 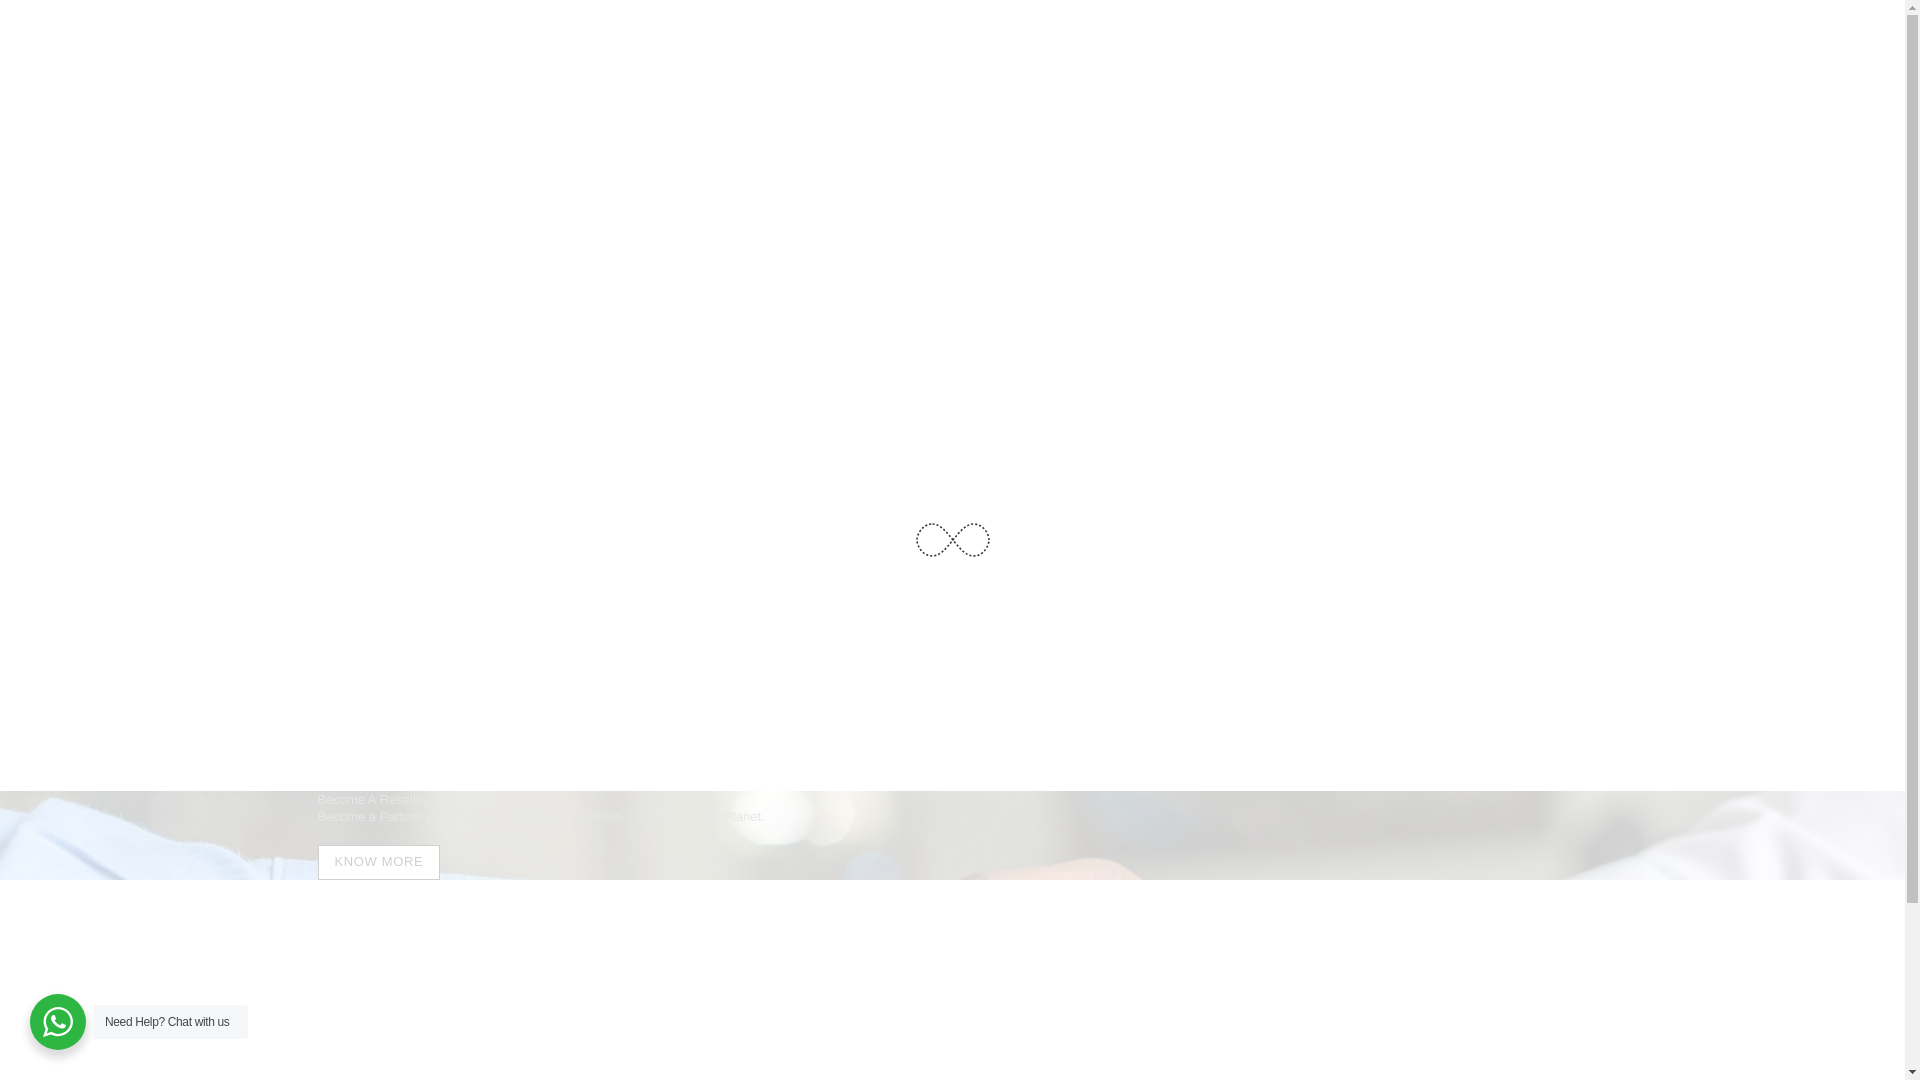 I want to click on Custom Materials, so click(x=909, y=1014).